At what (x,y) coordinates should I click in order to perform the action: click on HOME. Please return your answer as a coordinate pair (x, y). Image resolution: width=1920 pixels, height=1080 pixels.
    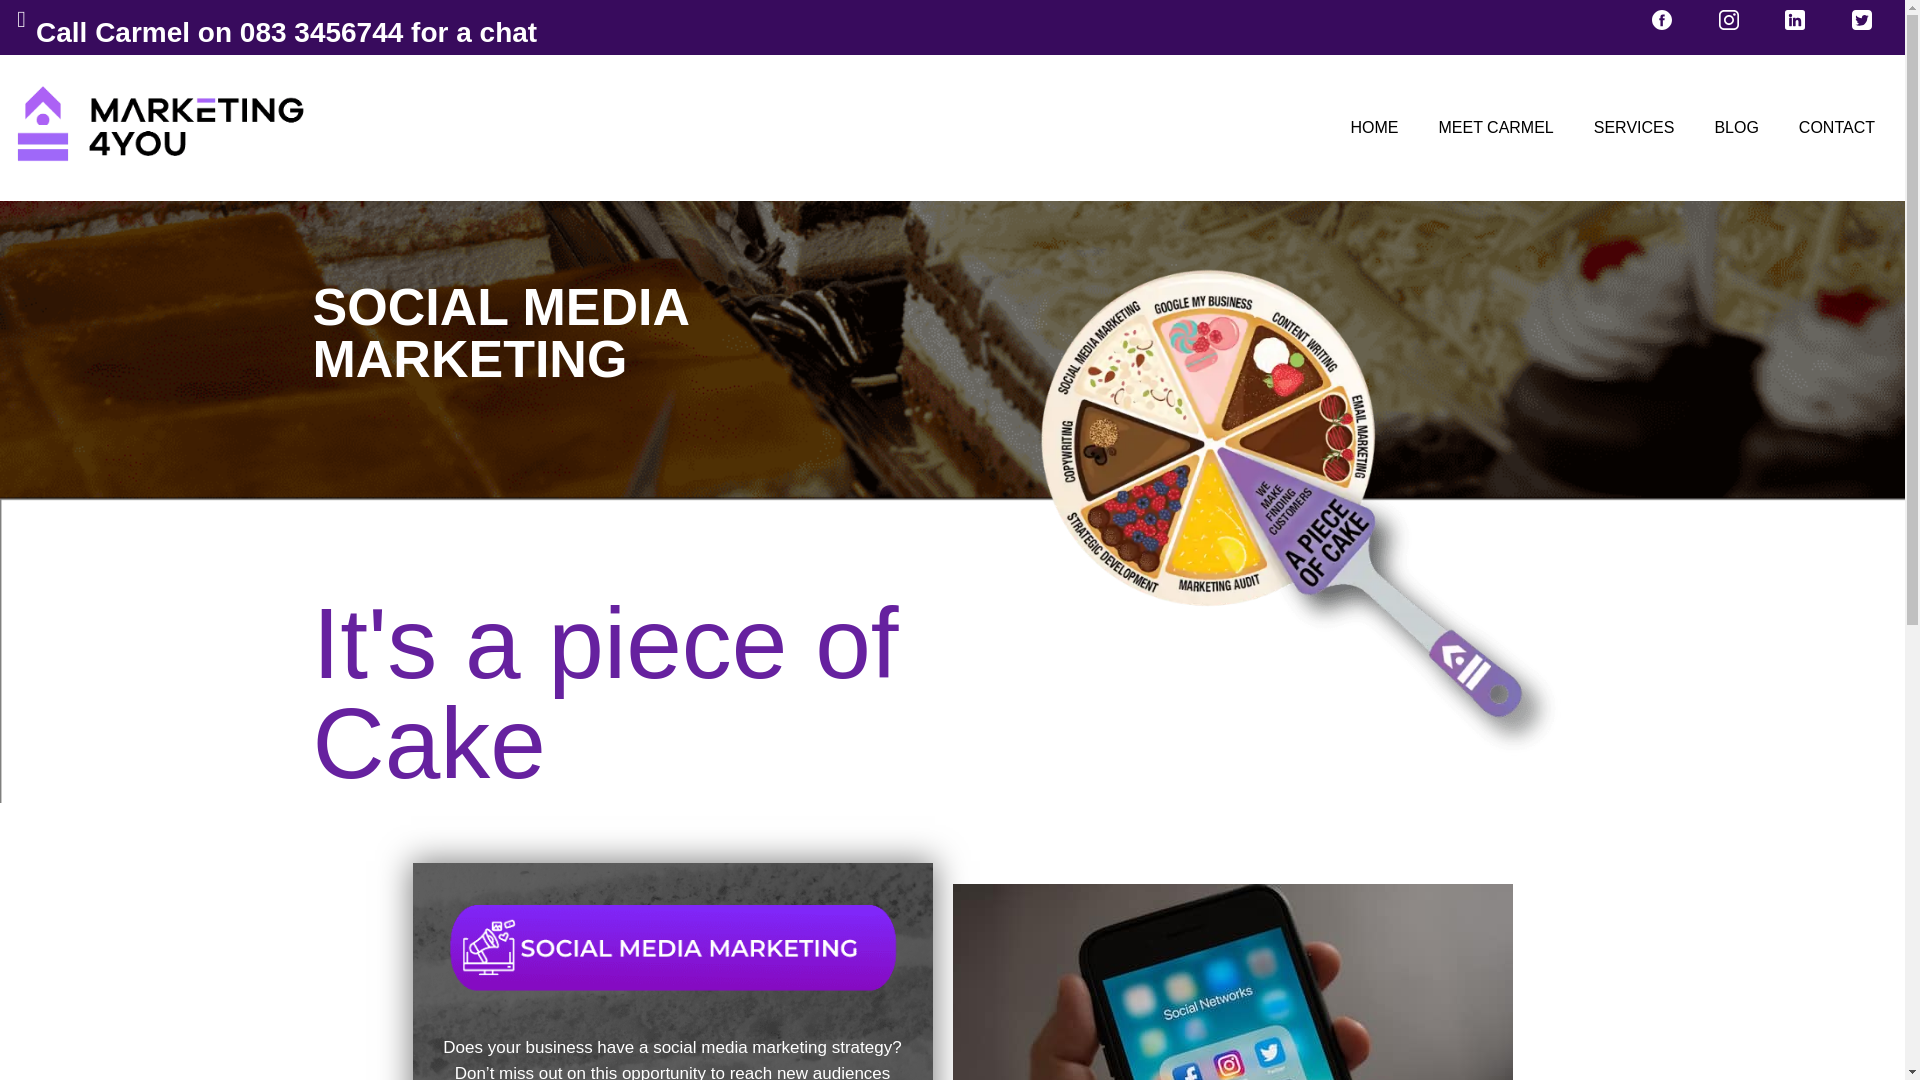
    Looking at the image, I should click on (1374, 128).